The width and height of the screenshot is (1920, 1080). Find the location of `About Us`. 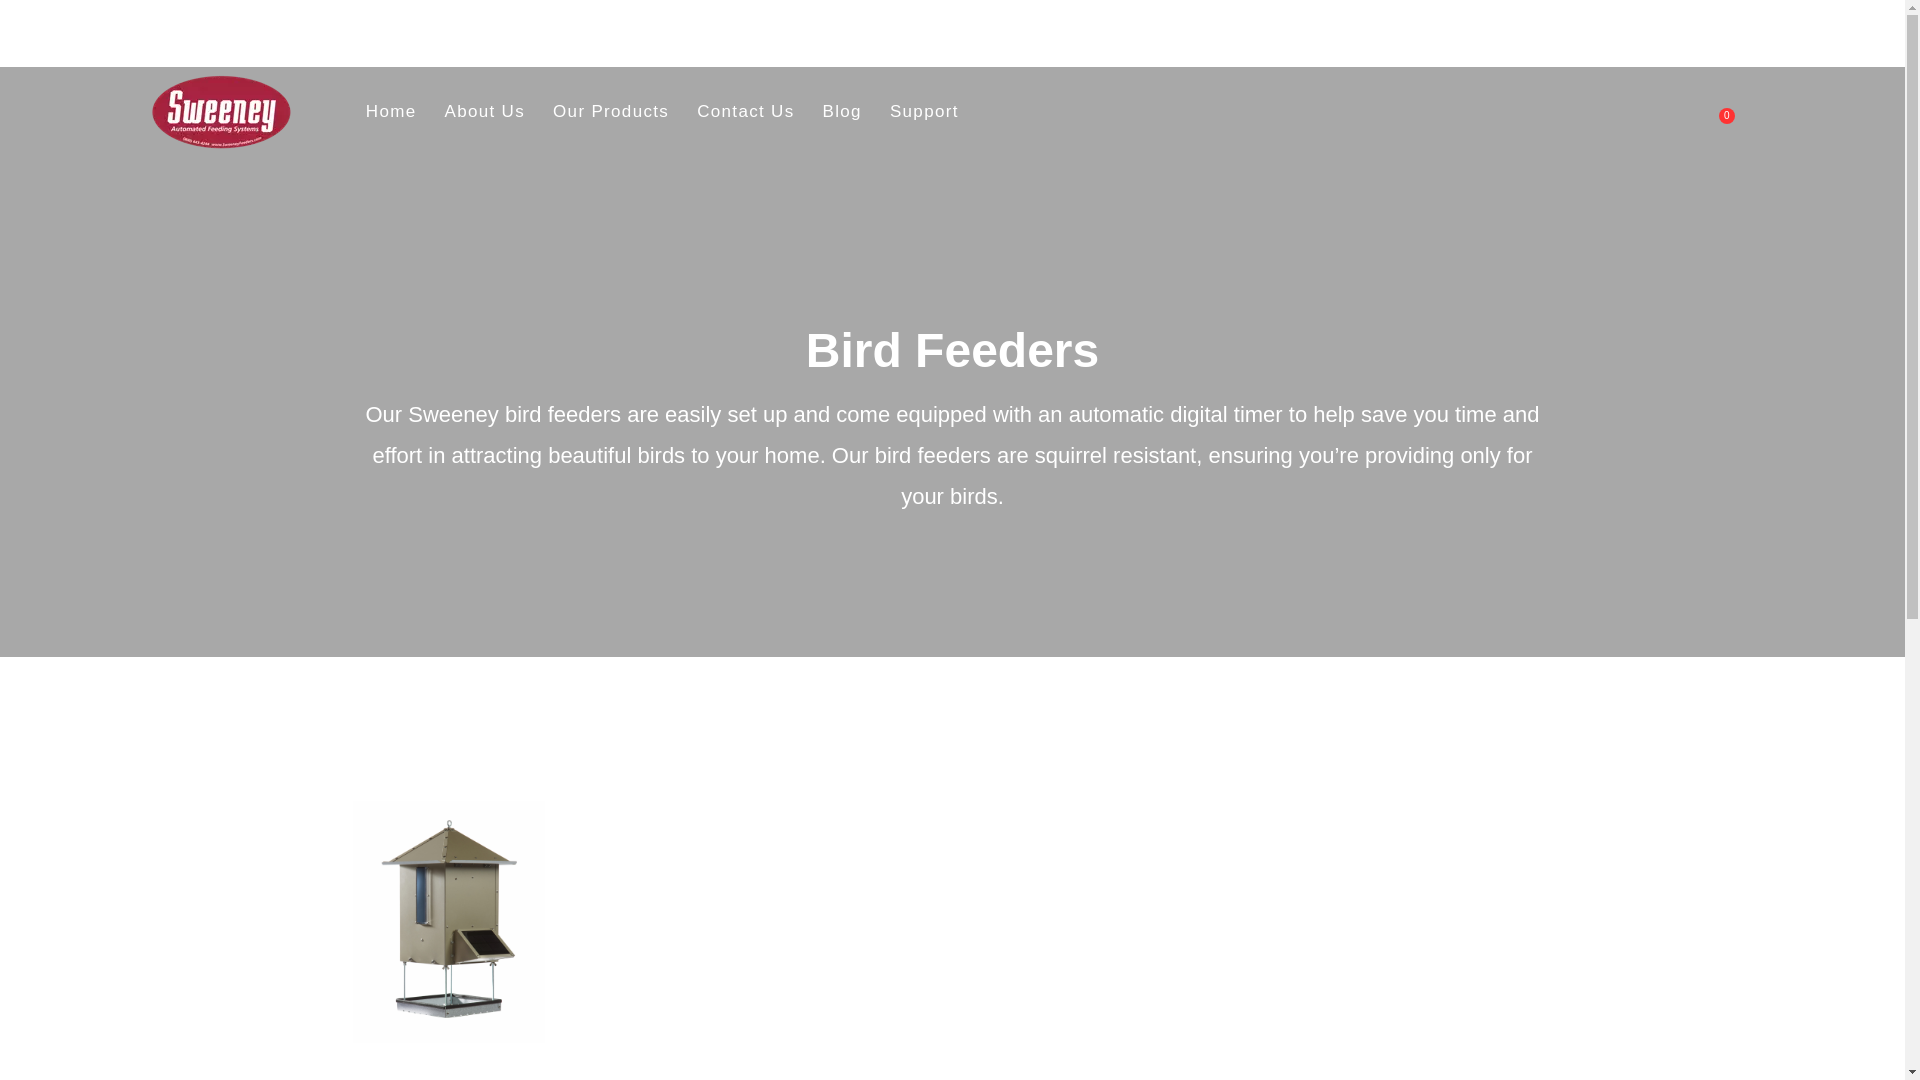

About Us is located at coordinates (924, 112).